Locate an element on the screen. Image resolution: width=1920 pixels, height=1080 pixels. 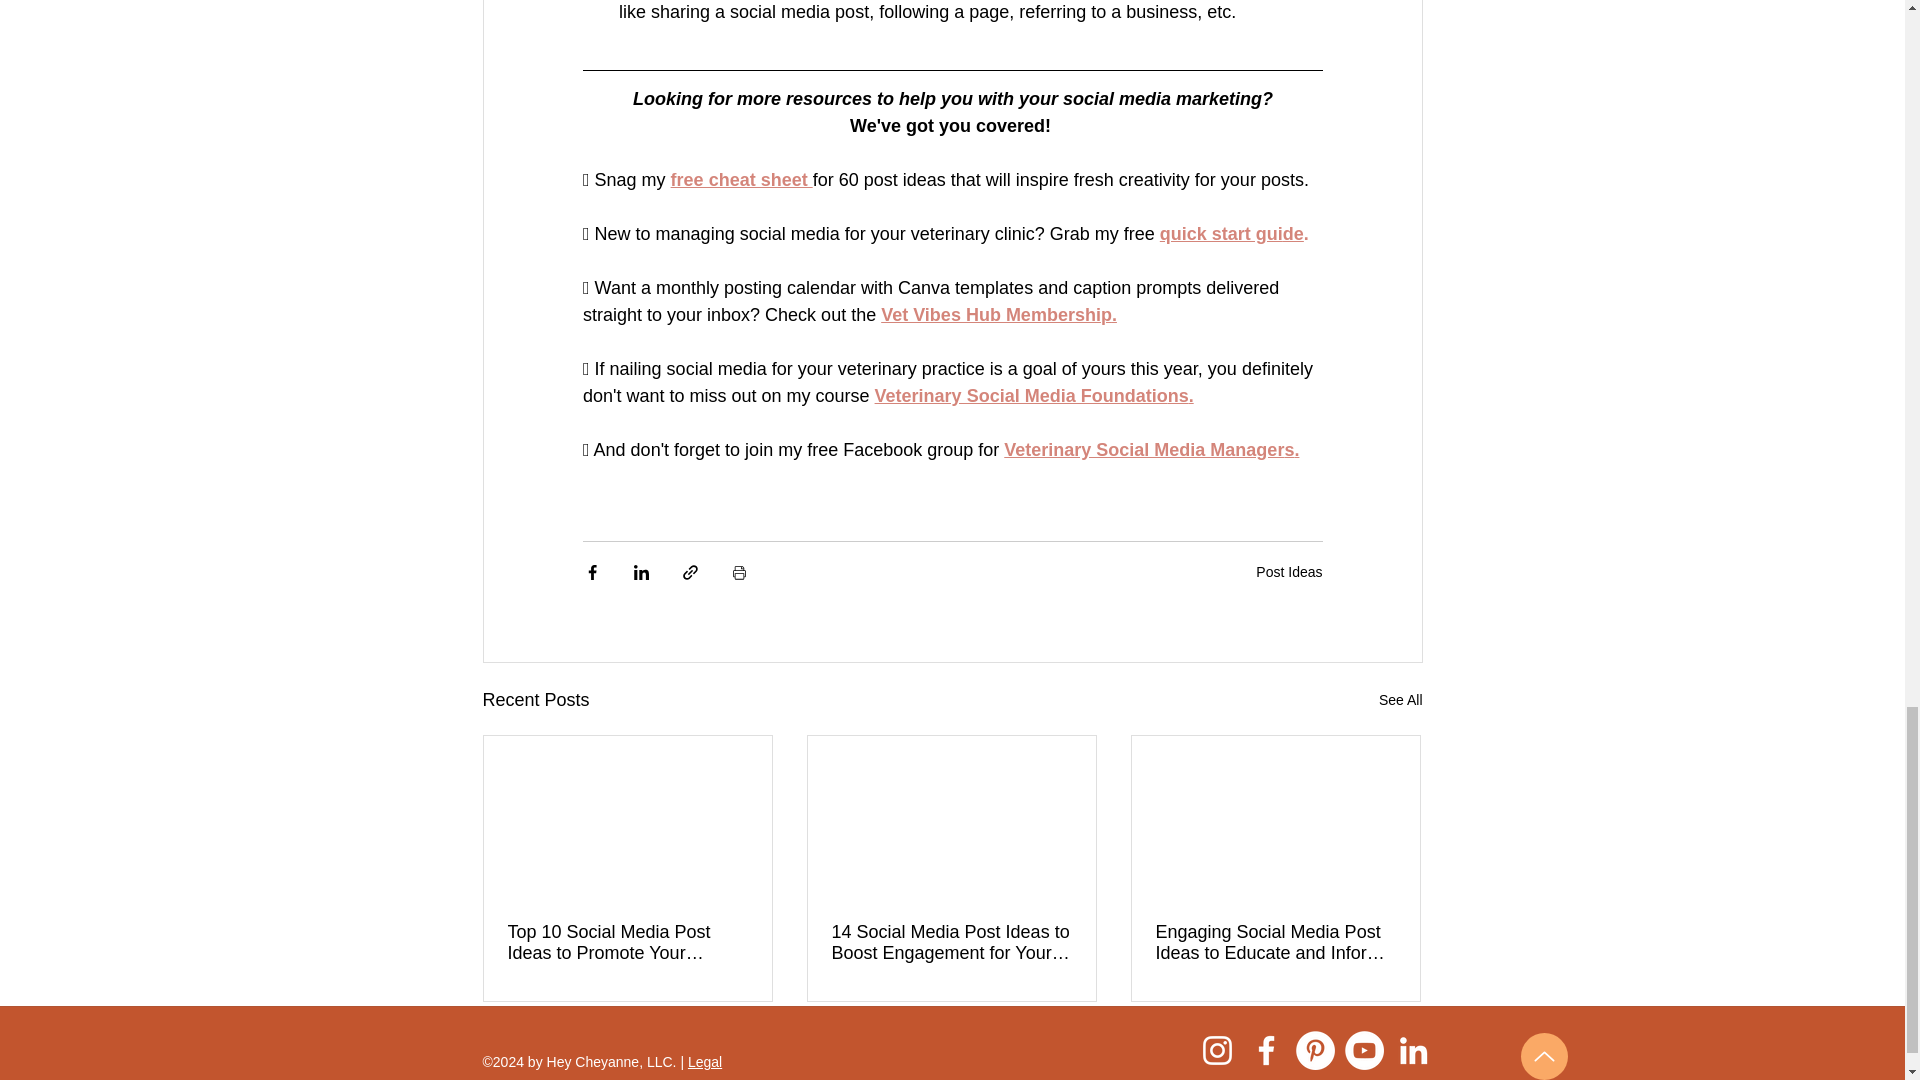
Veterinary Social Media Foundatio is located at coordinates (1020, 396).